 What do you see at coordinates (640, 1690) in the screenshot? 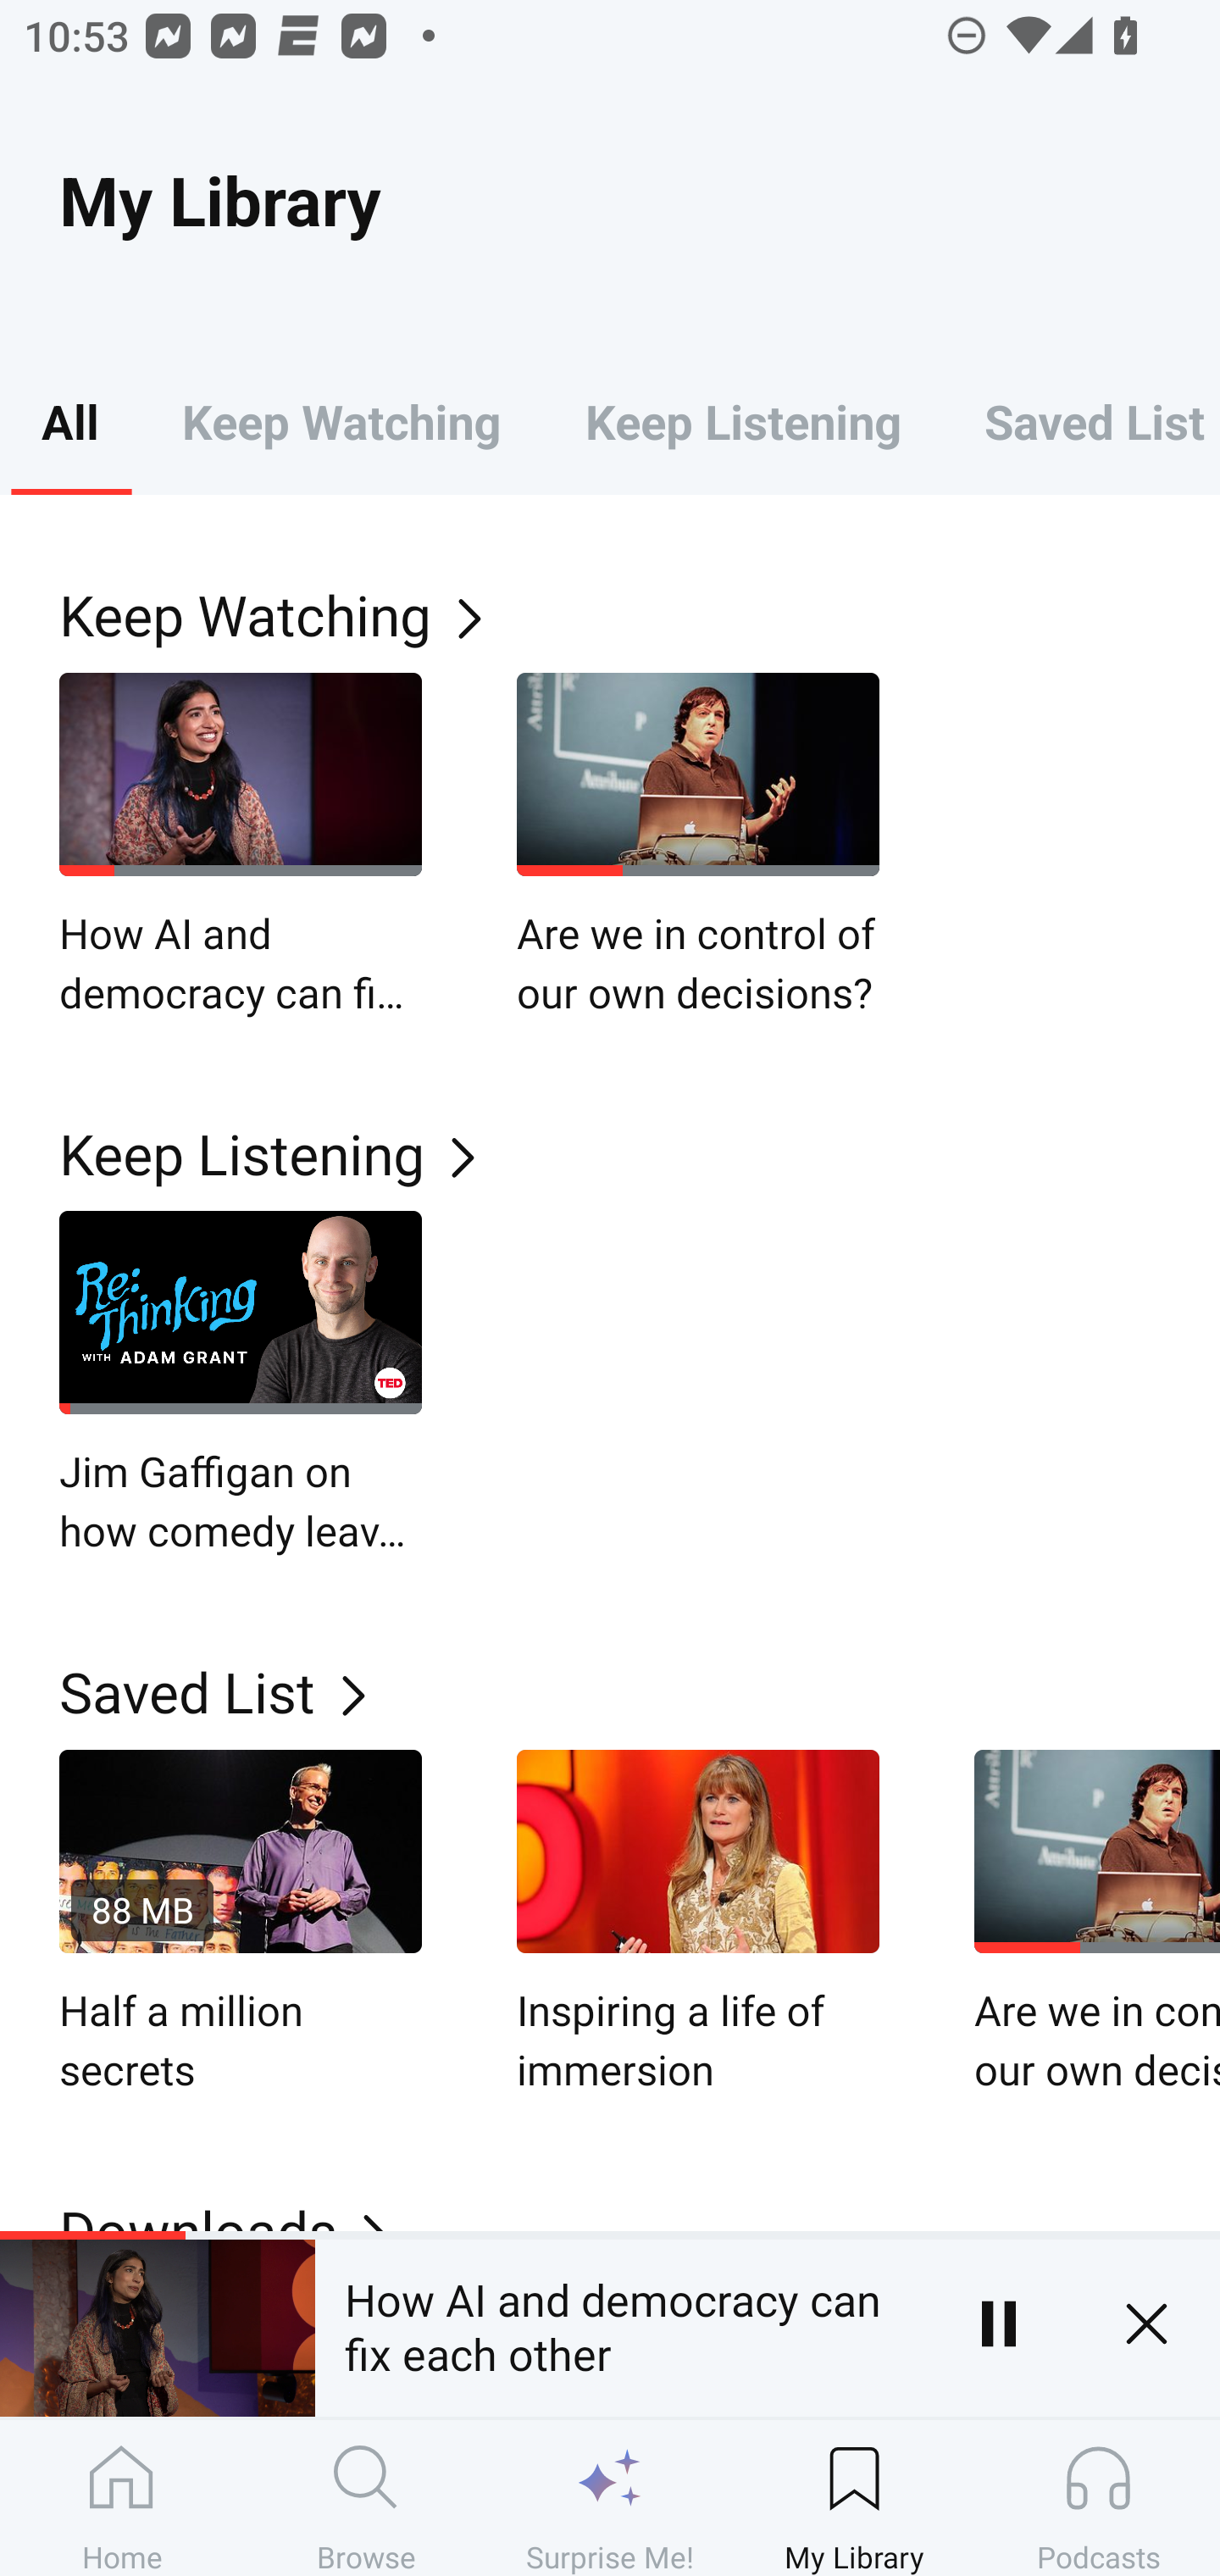
I see `Saved List` at bounding box center [640, 1690].